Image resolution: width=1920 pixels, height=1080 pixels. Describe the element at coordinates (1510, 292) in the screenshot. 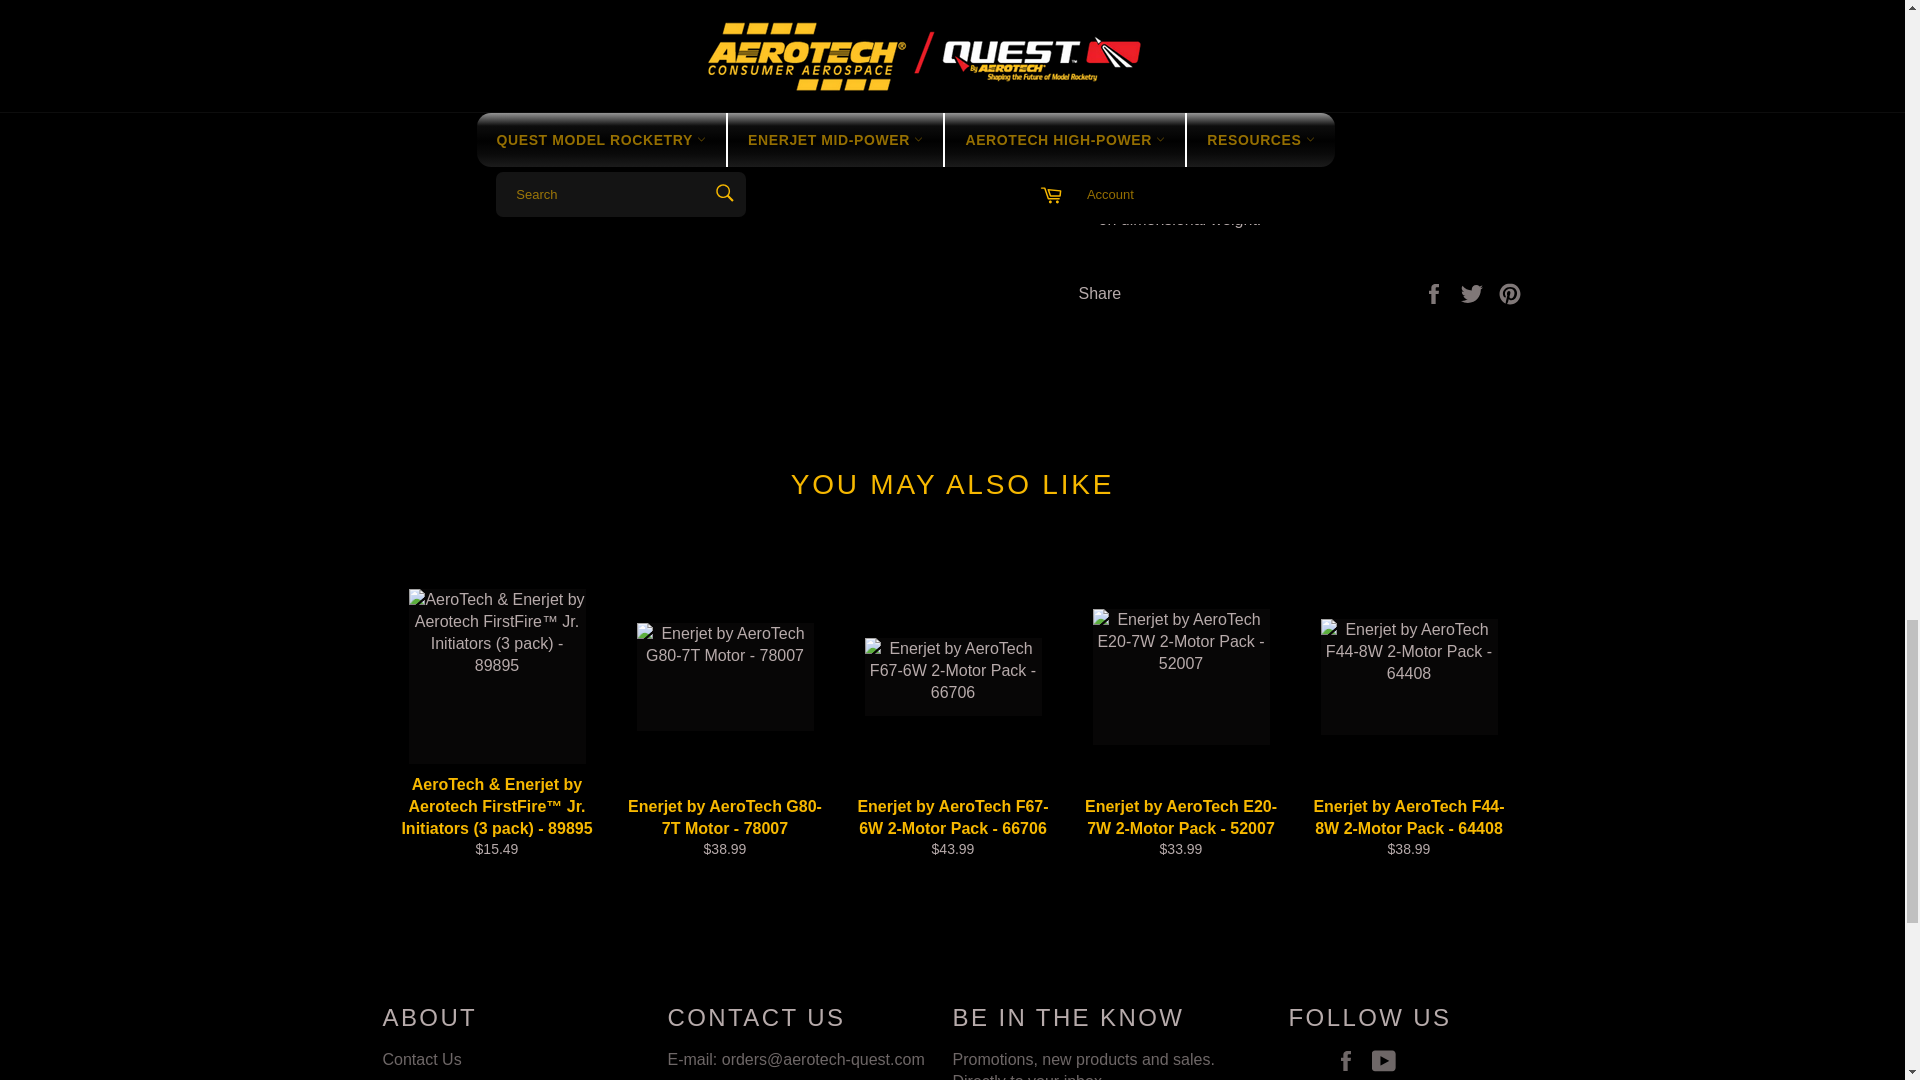

I see `Pin on Pinterest` at that location.